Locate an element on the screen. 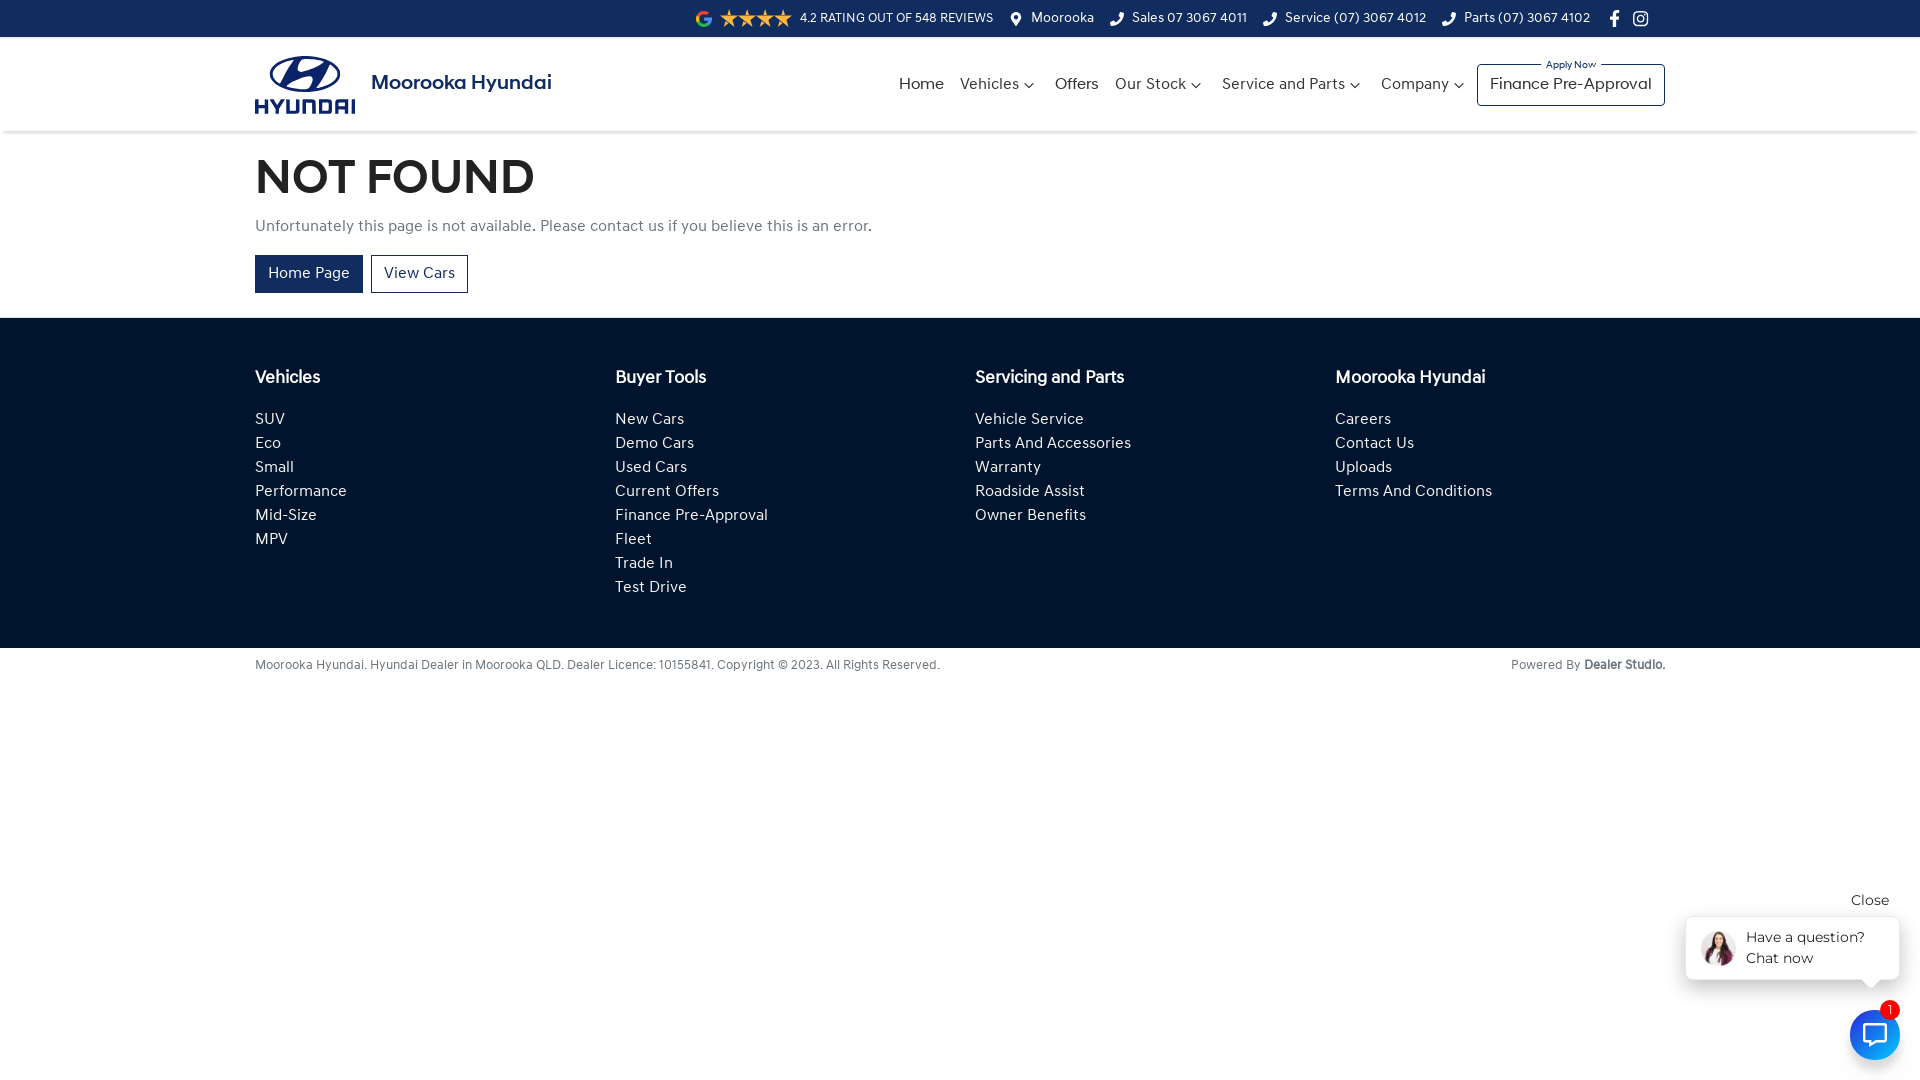  SUV is located at coordinates (270, 420).